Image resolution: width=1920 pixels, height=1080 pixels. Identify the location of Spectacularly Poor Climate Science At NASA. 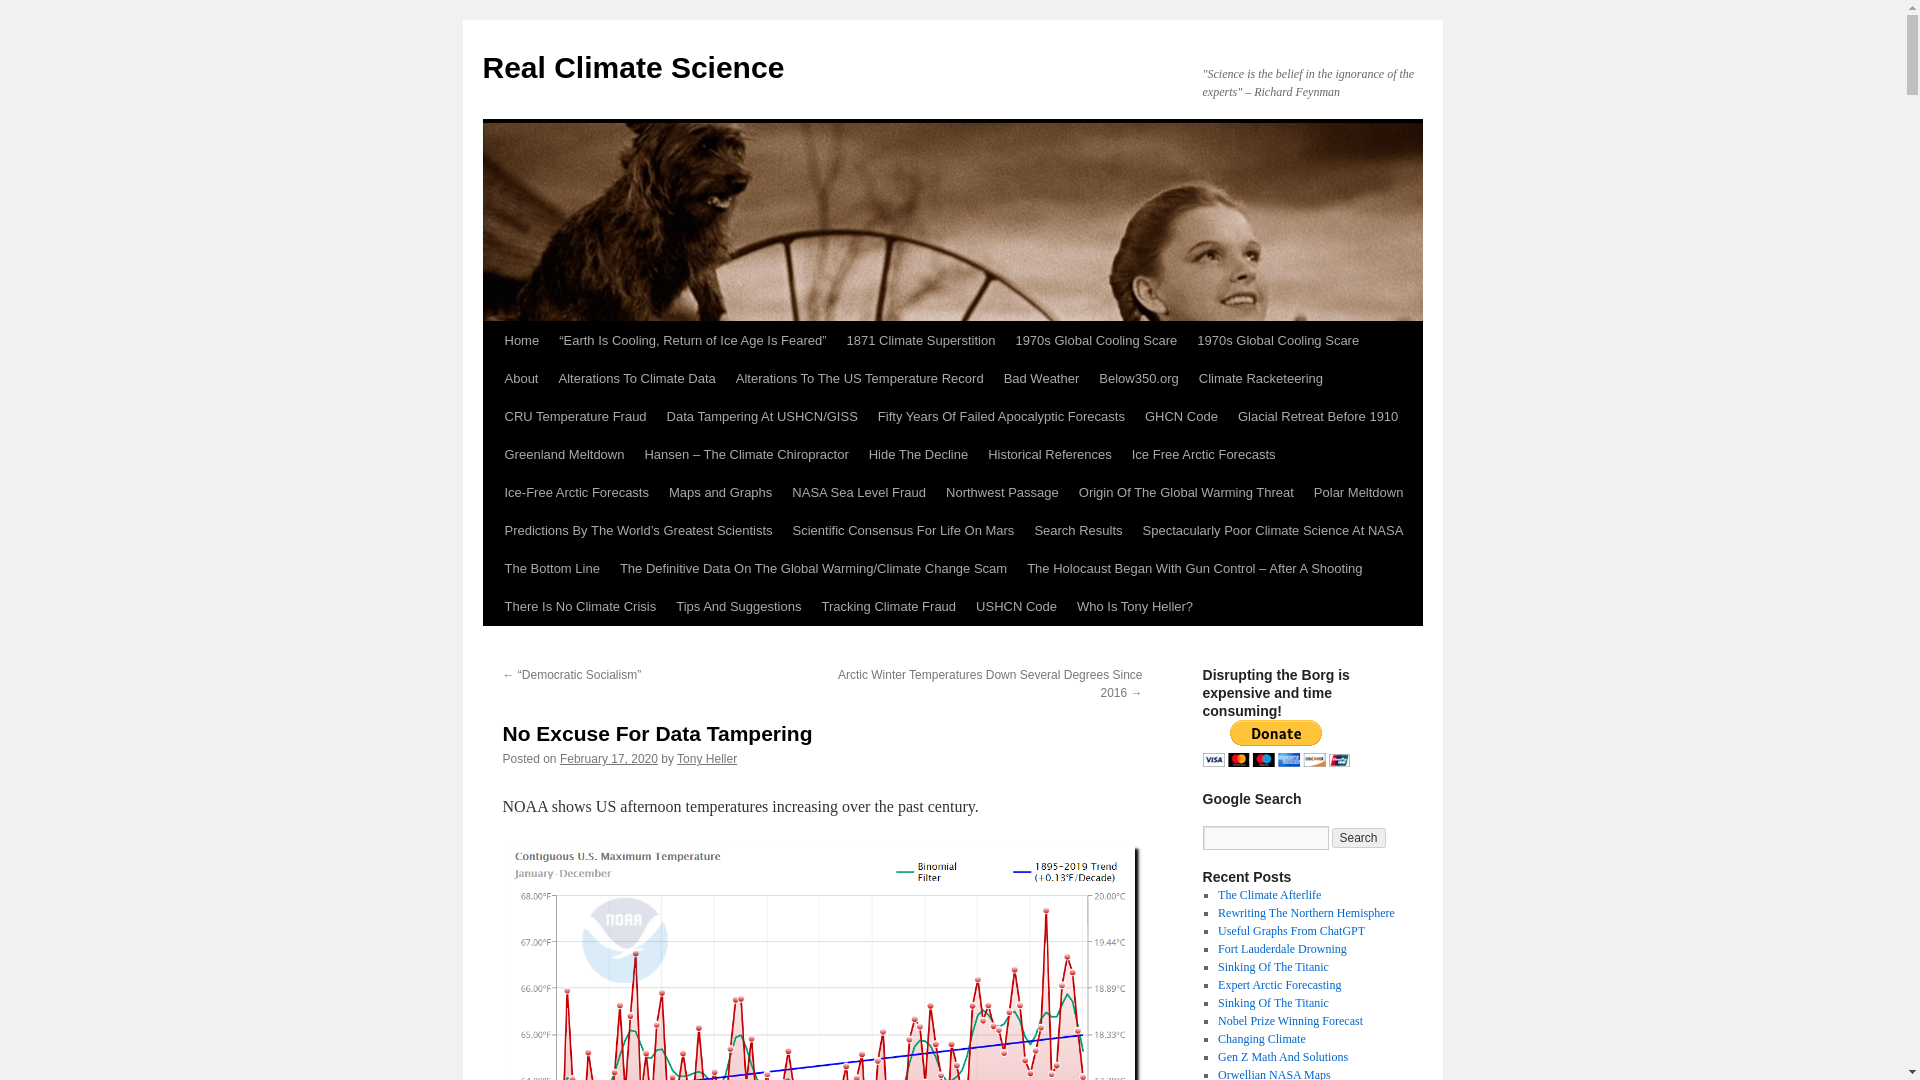
(1272, 530).